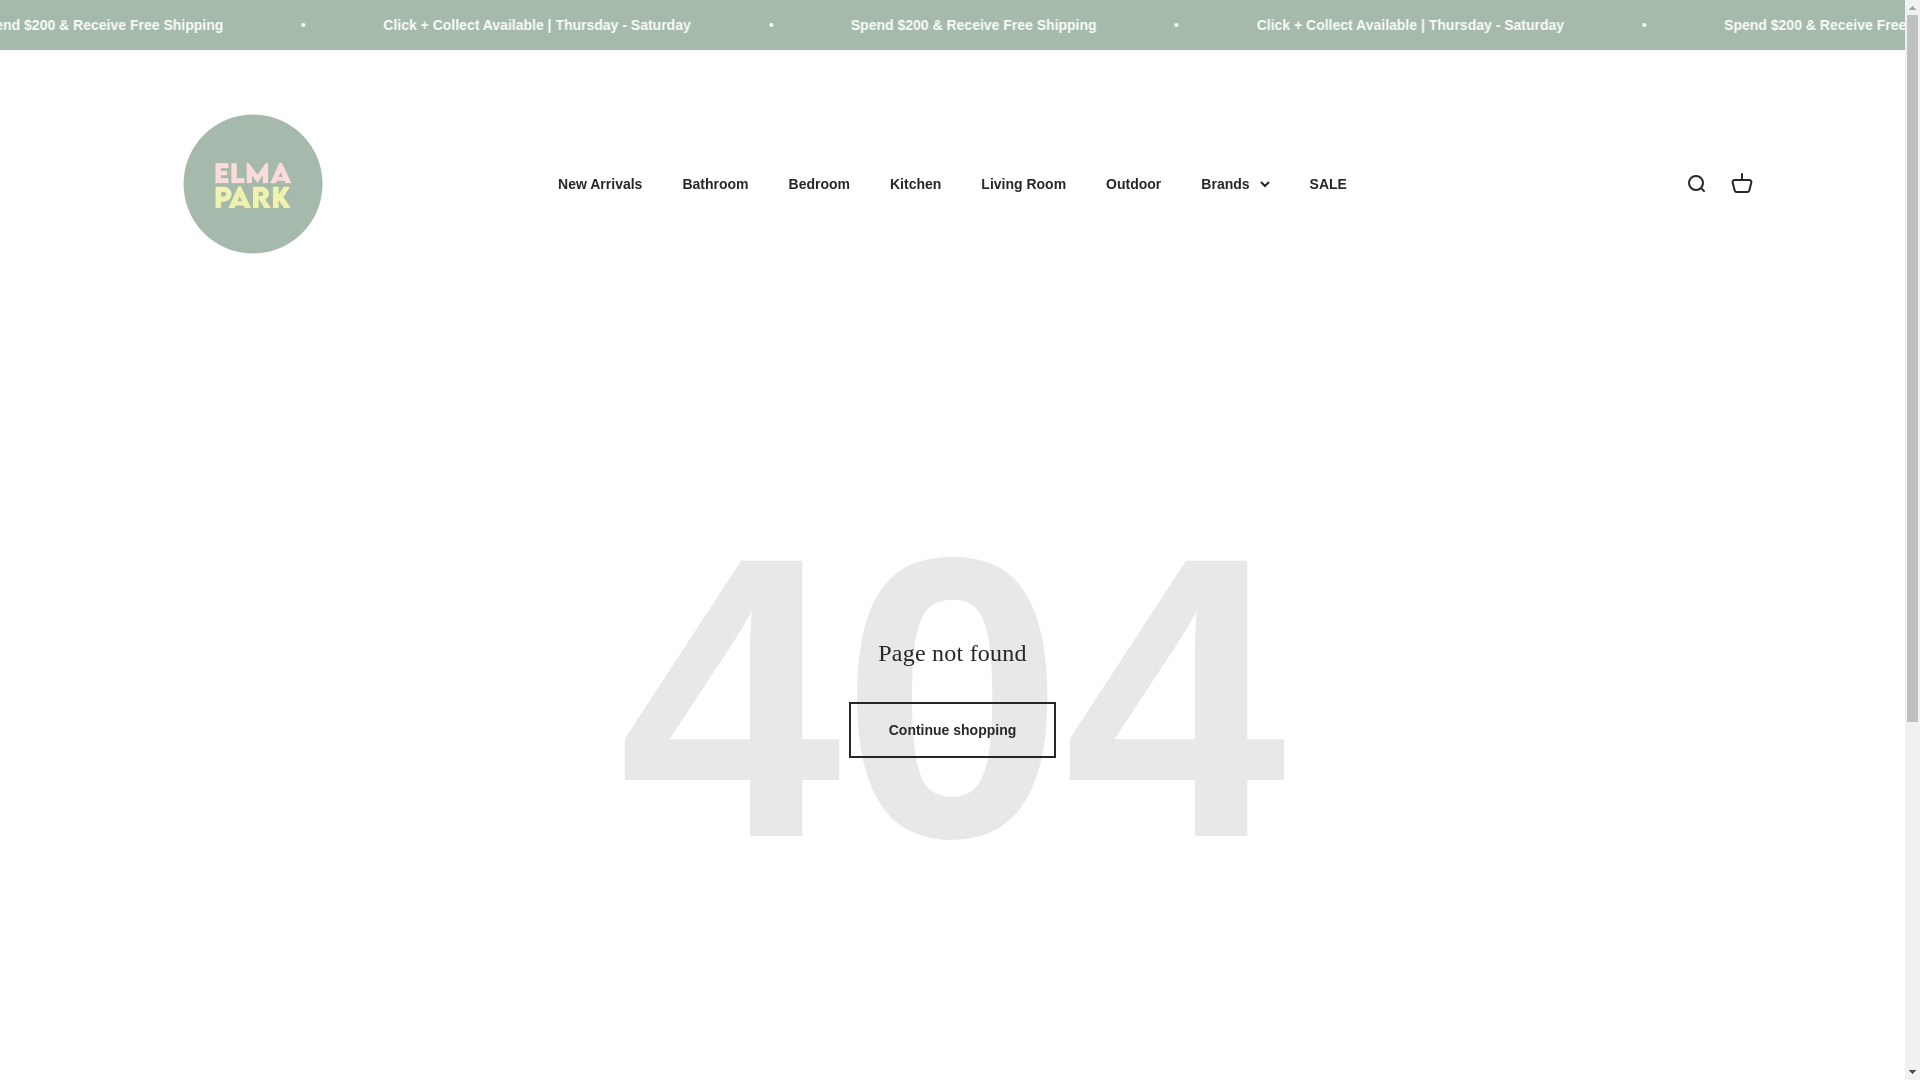 The height and width of the screenshot is (1080, 1920). Describe the element at coordinates (820, 184) in the screenshot. I see `Bedroom` at that location.